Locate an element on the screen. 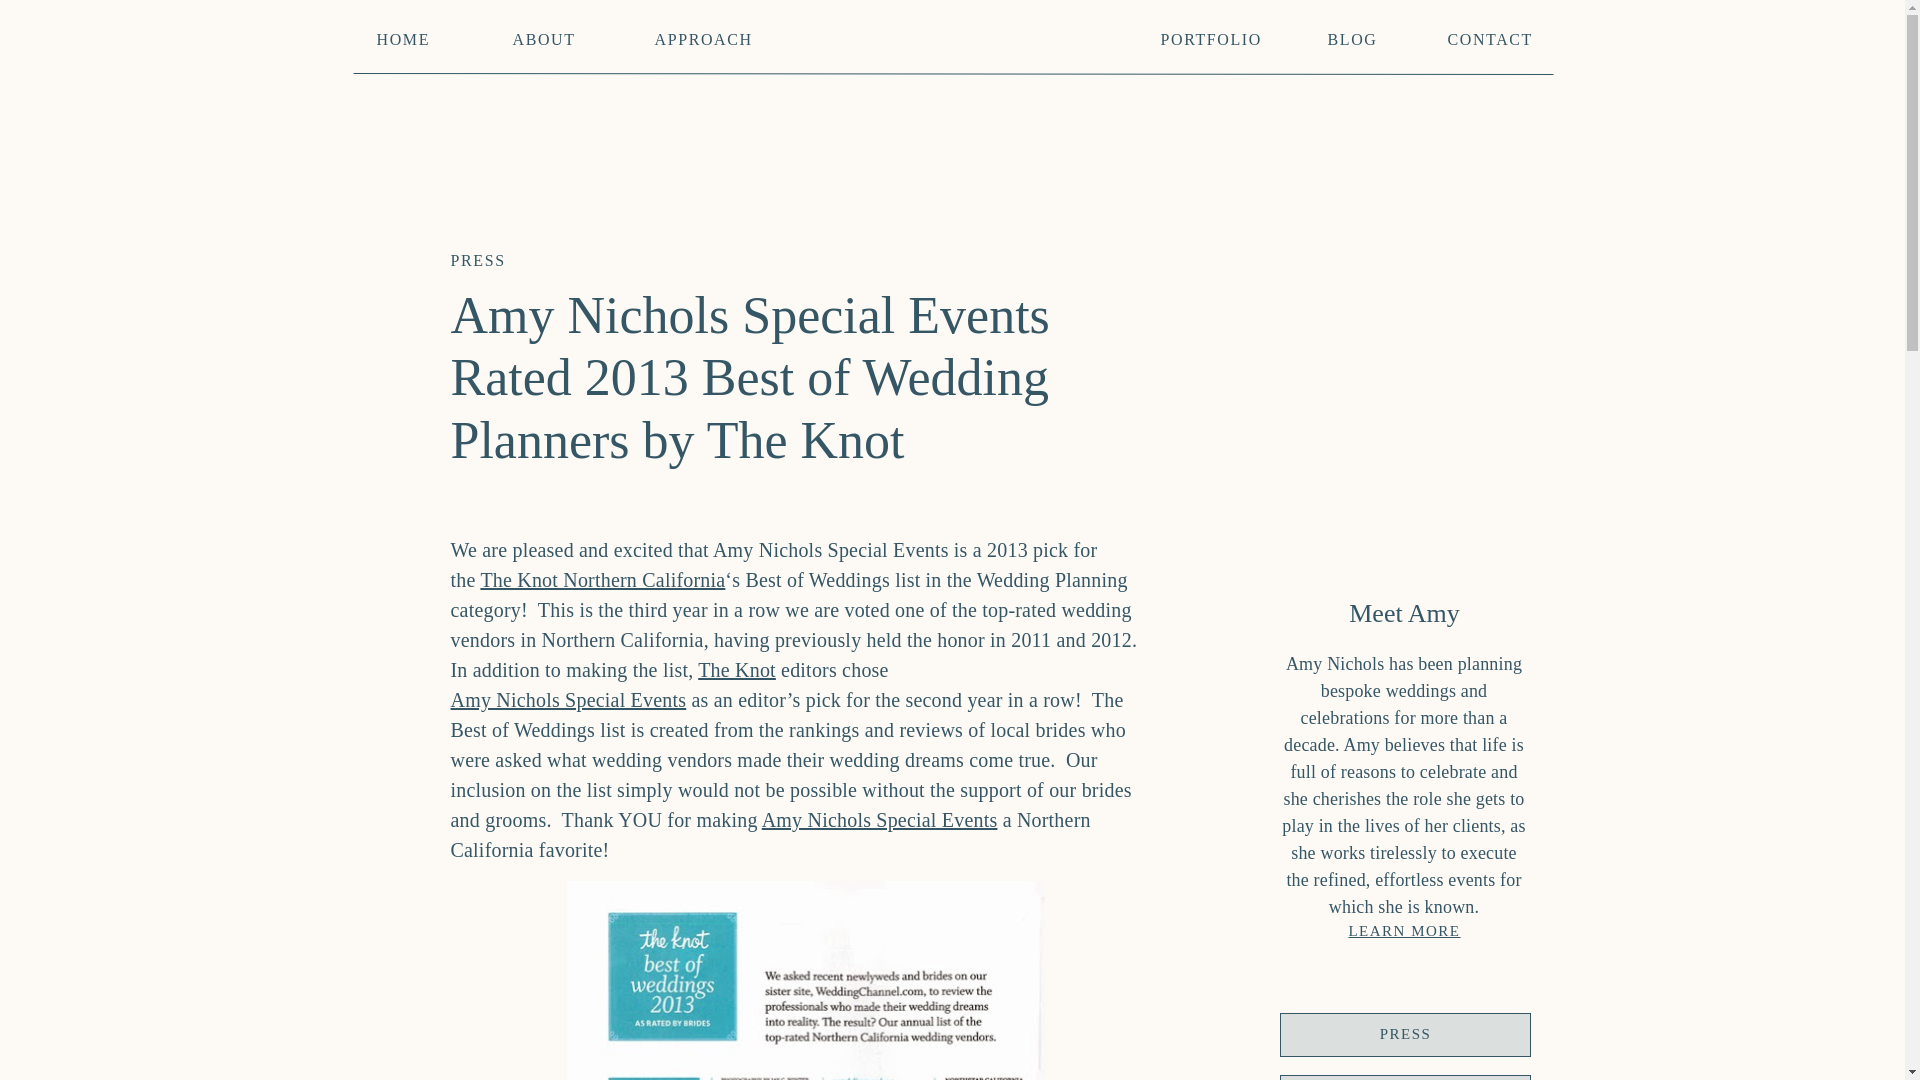 Image resolution: width=1920 pixels, height=1080 pixels. APPROACH is located at coordinates (699, 36).